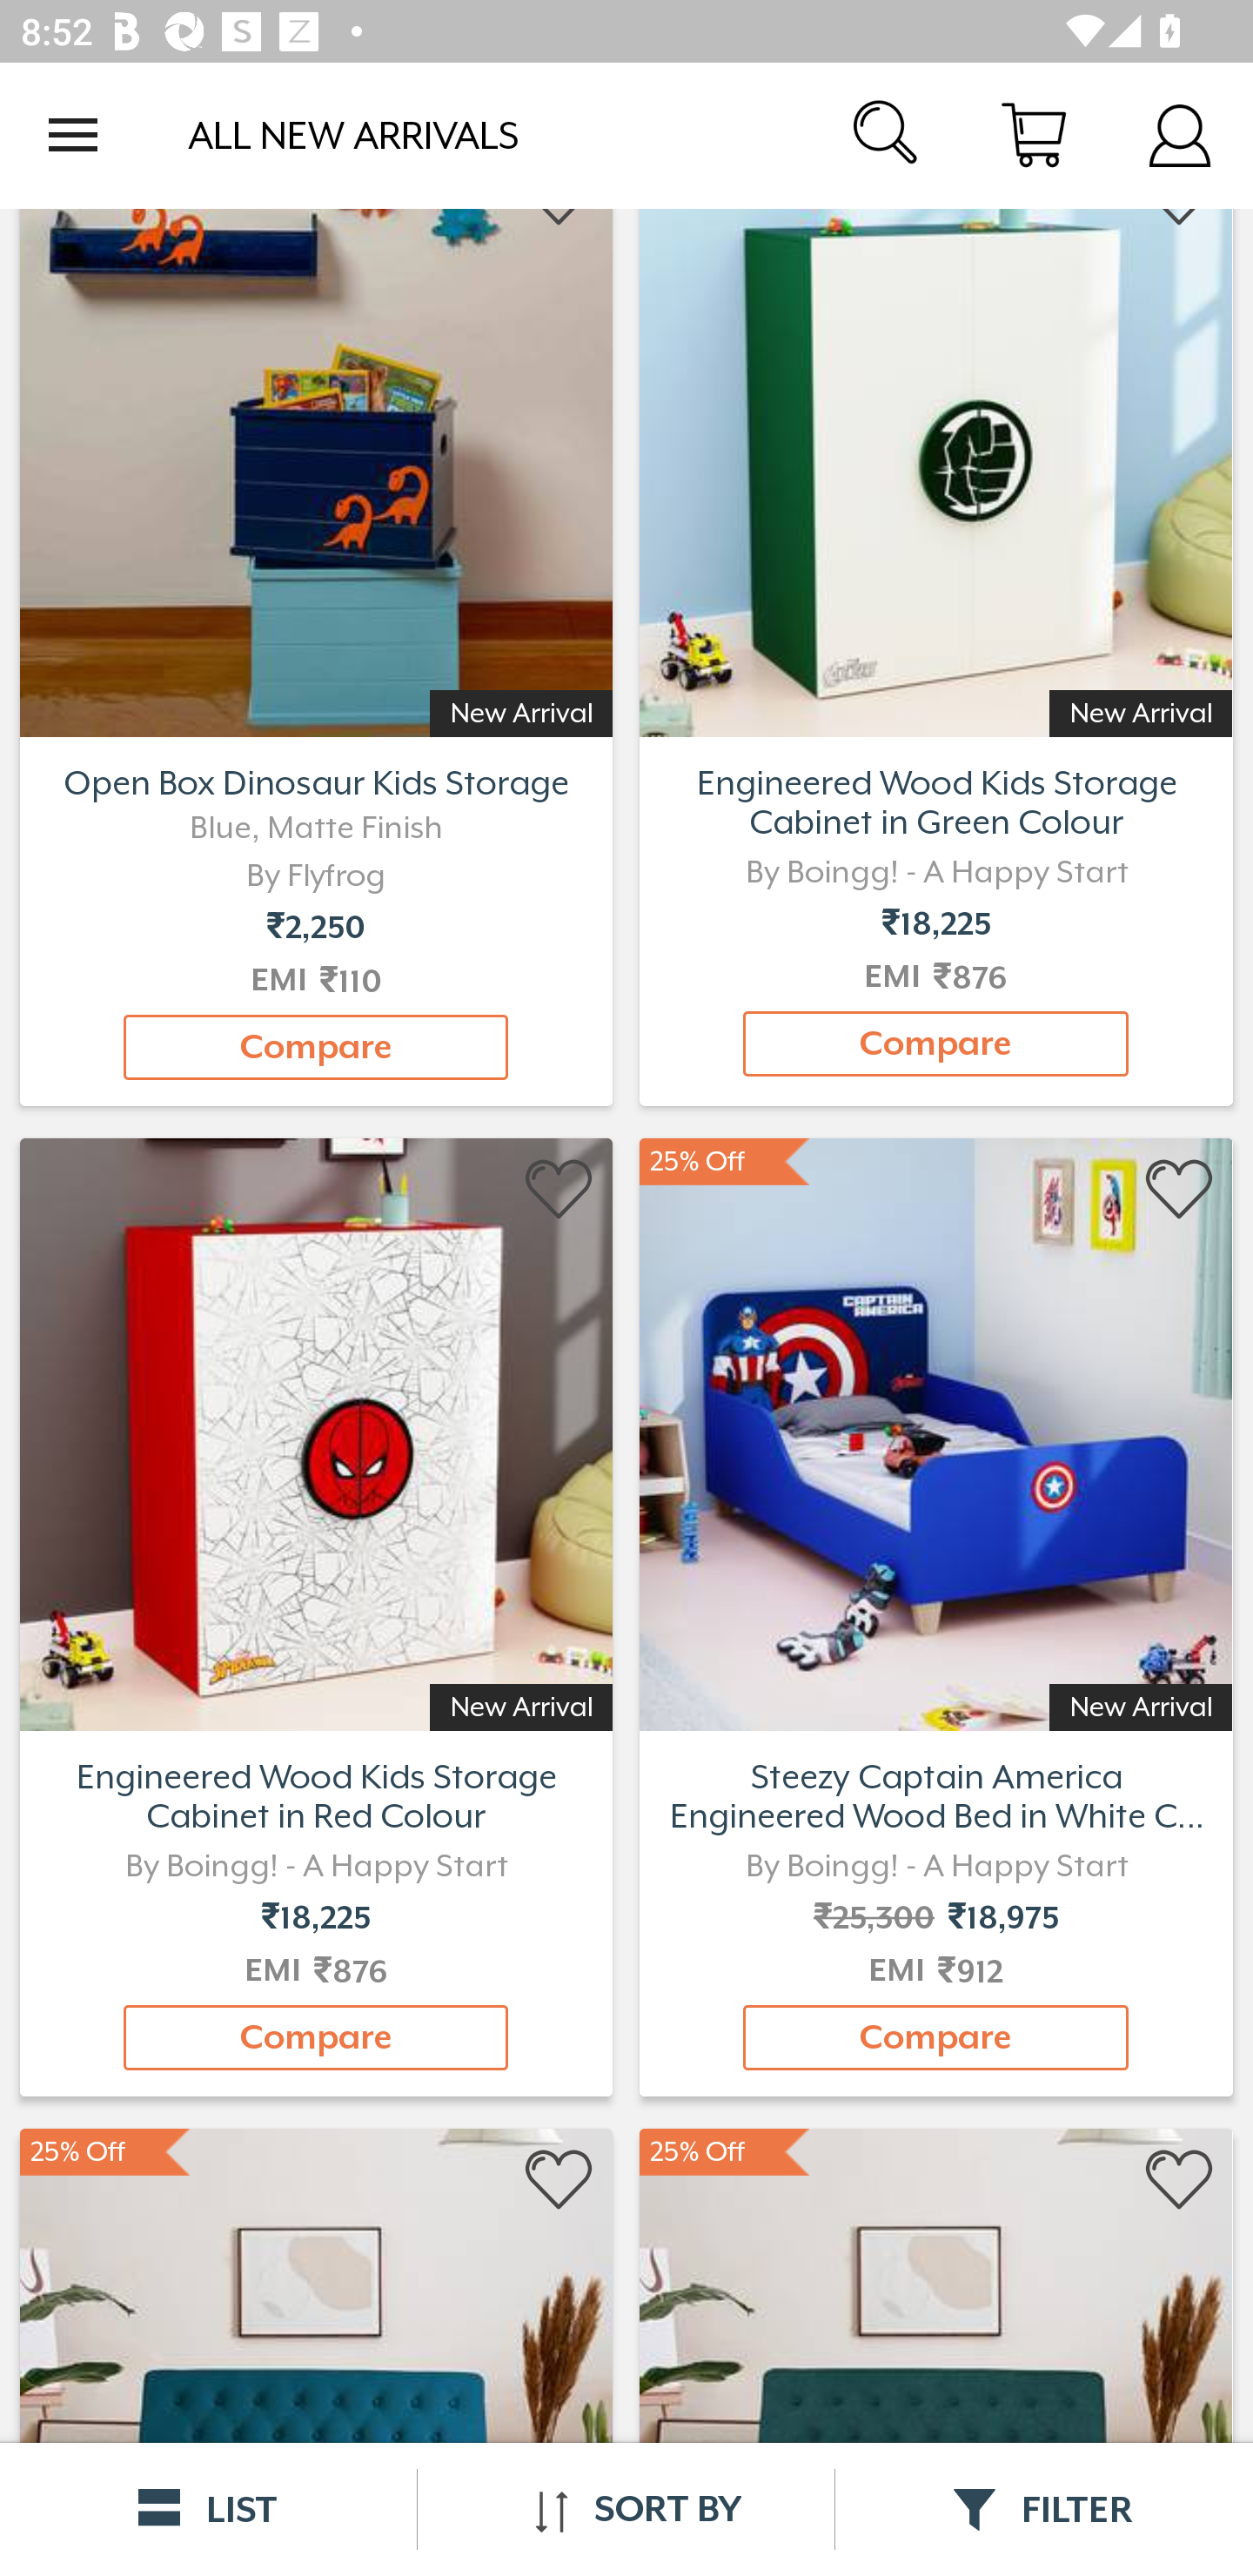 The image size is (1253, 2576). What do you see at coordinates (560, 1190) in the screenshot?
I see `` at bounding box center [560, 1190].